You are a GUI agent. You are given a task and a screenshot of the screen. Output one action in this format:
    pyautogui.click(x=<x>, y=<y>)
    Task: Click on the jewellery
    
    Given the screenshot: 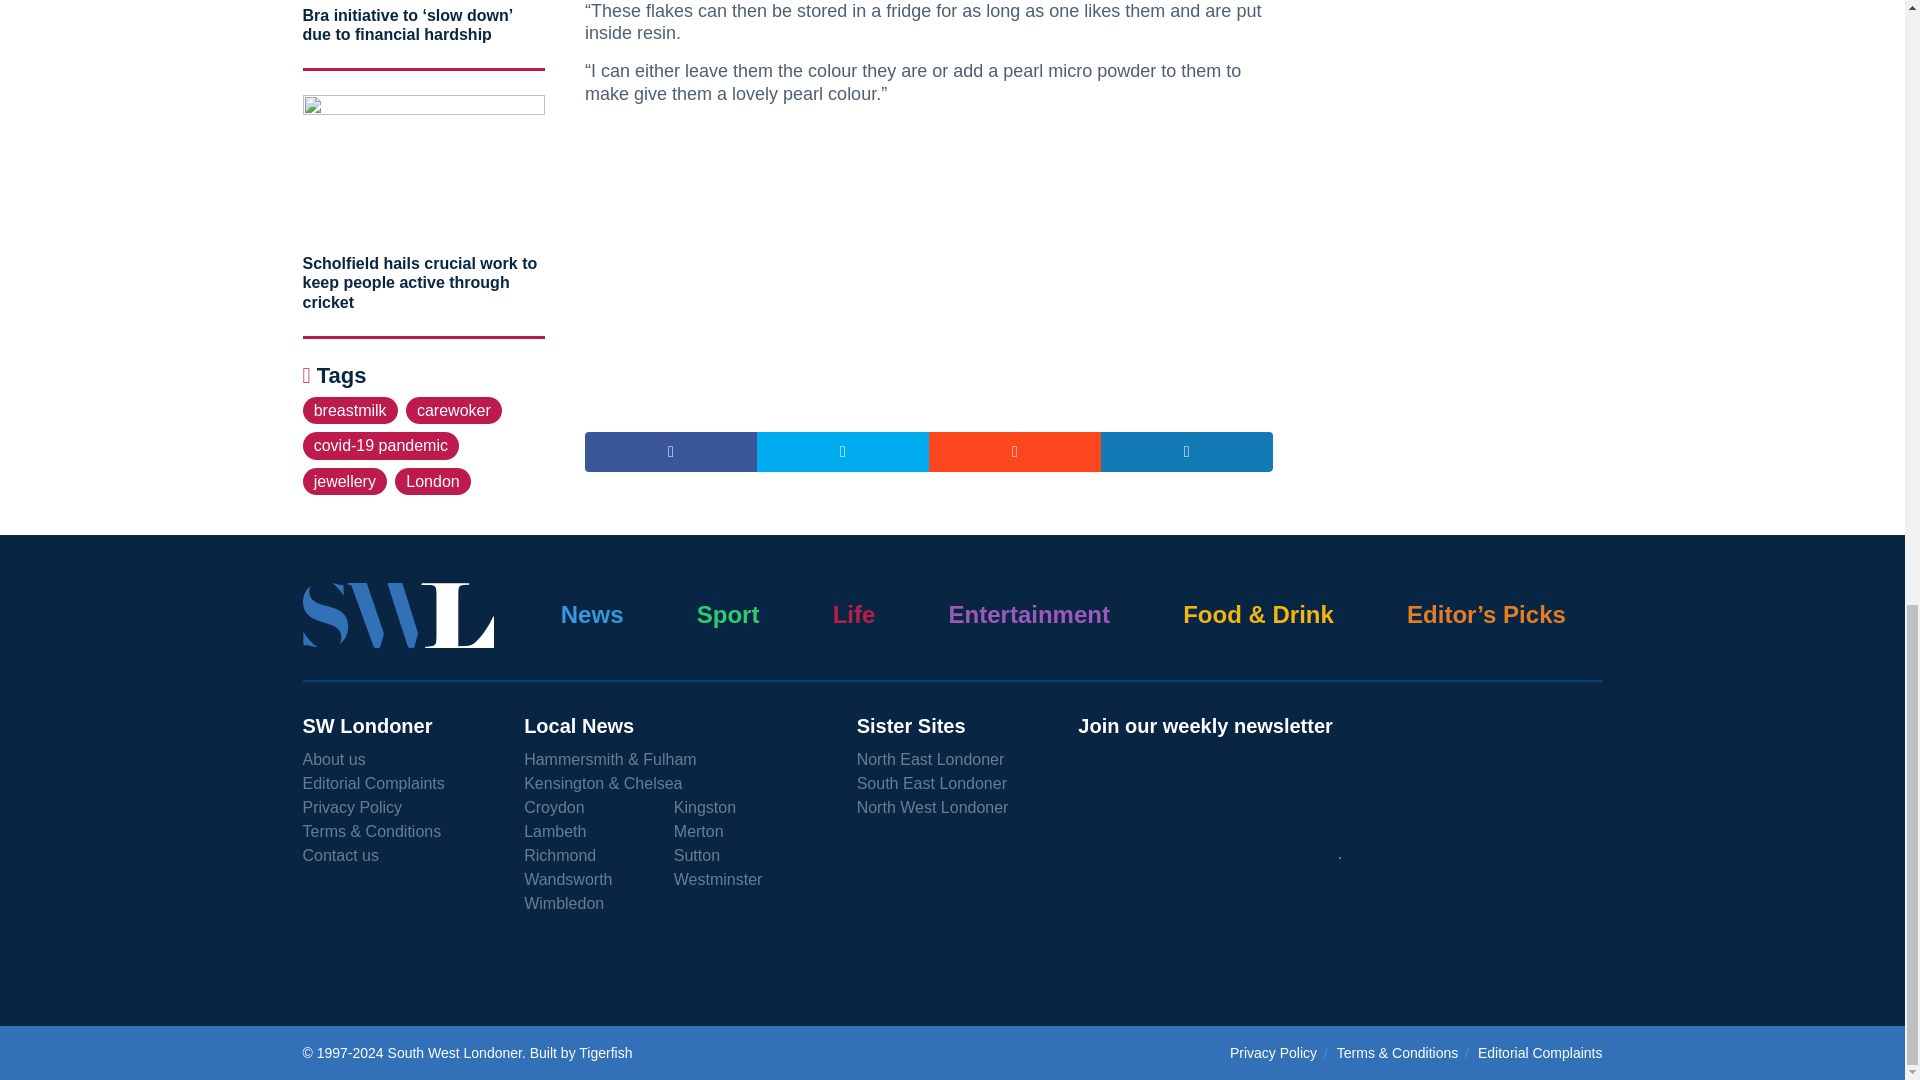 What is the action you would take?
    pyautogui.click(x=344, y=480)
    